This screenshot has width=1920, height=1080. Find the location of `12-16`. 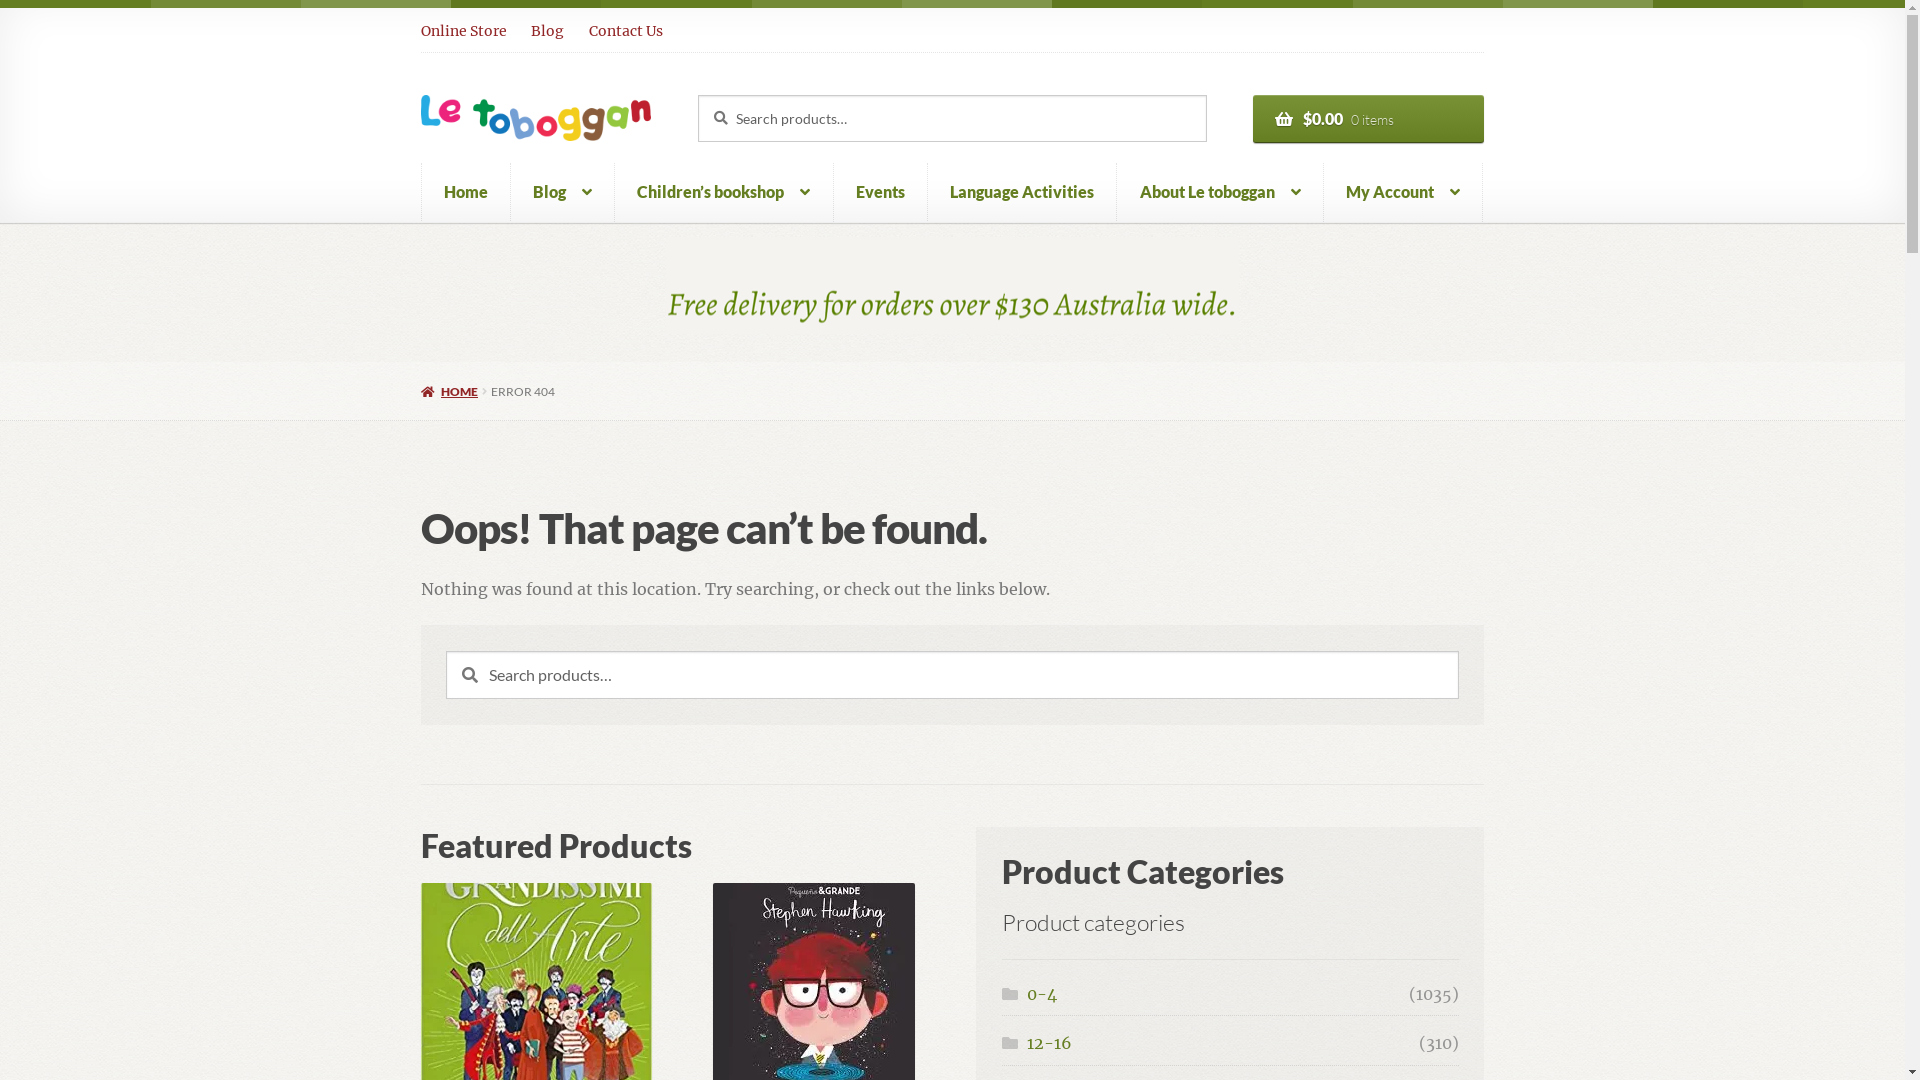

12-16 is located at coordinates (1050, 1043).